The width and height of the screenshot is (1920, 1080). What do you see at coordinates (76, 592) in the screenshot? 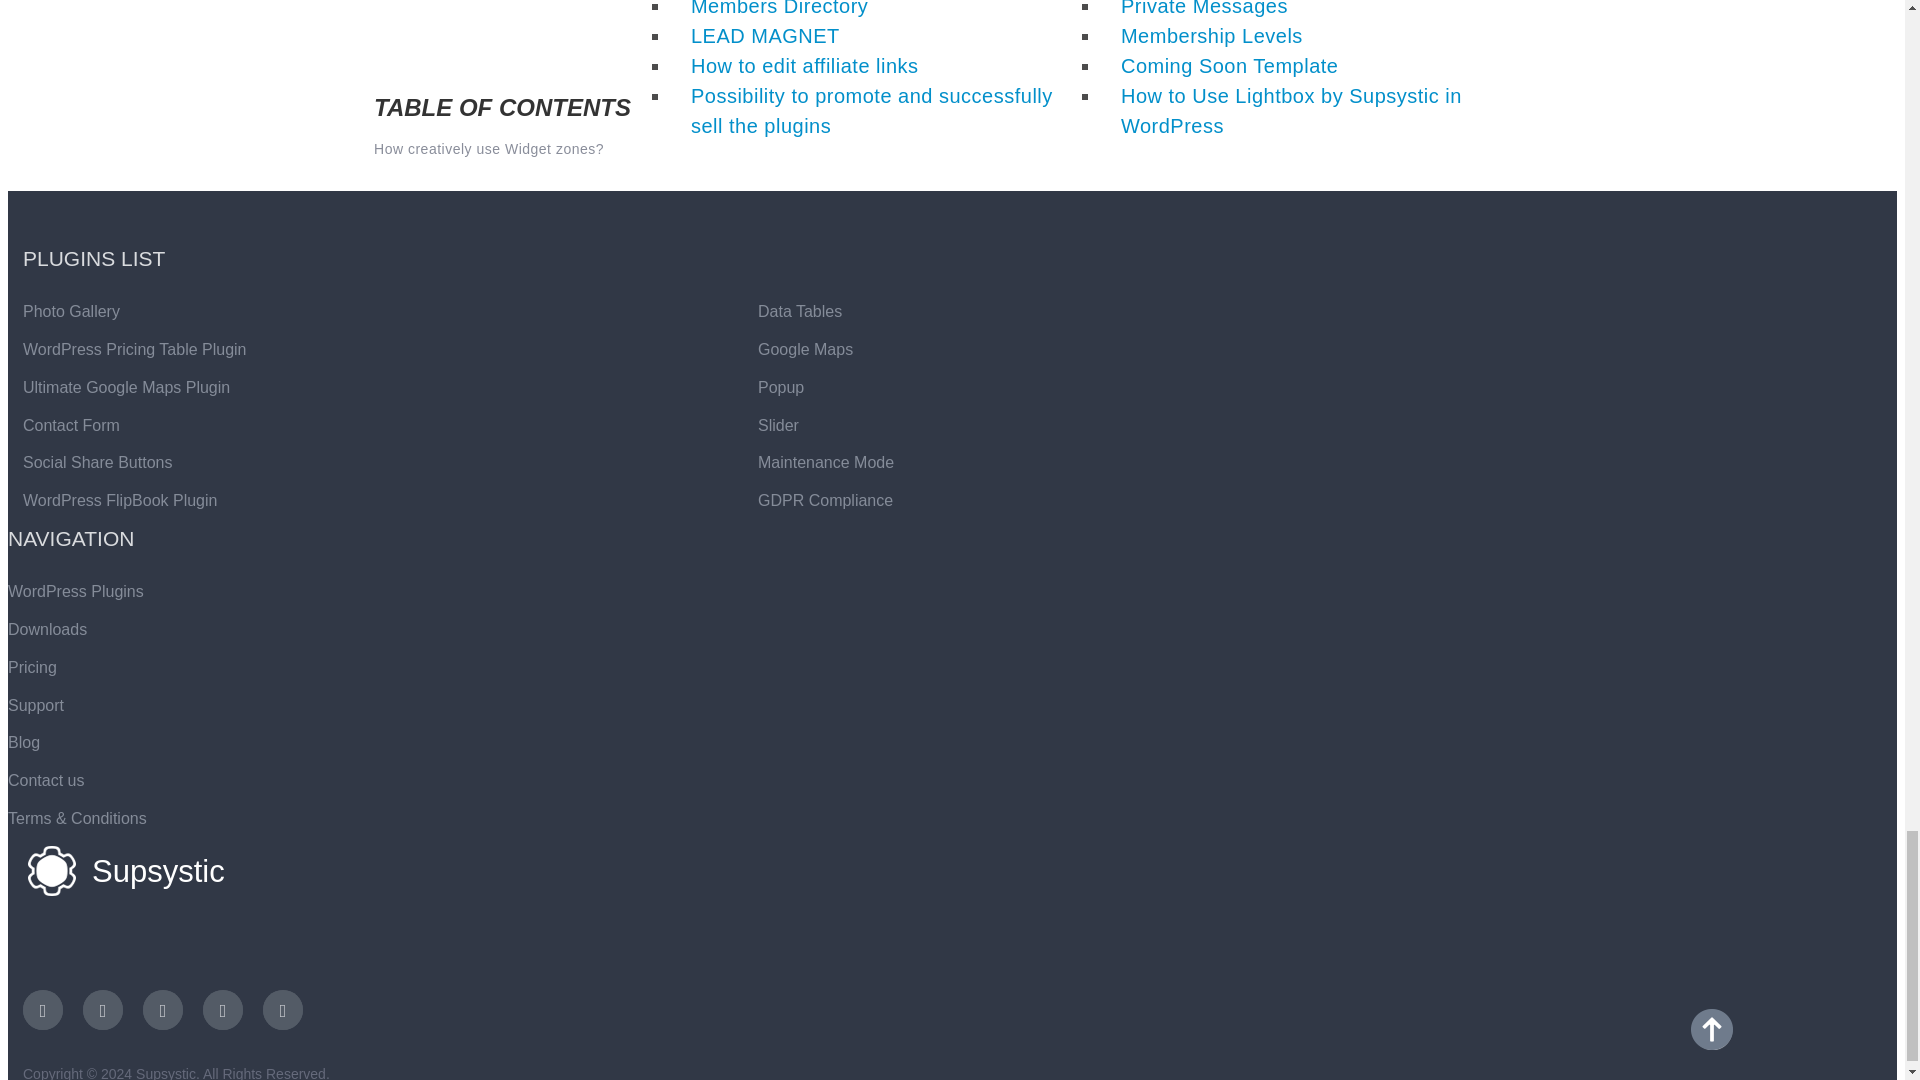
I see `WordPress Plugins by Supsystic` at bounding box center [76, 592].